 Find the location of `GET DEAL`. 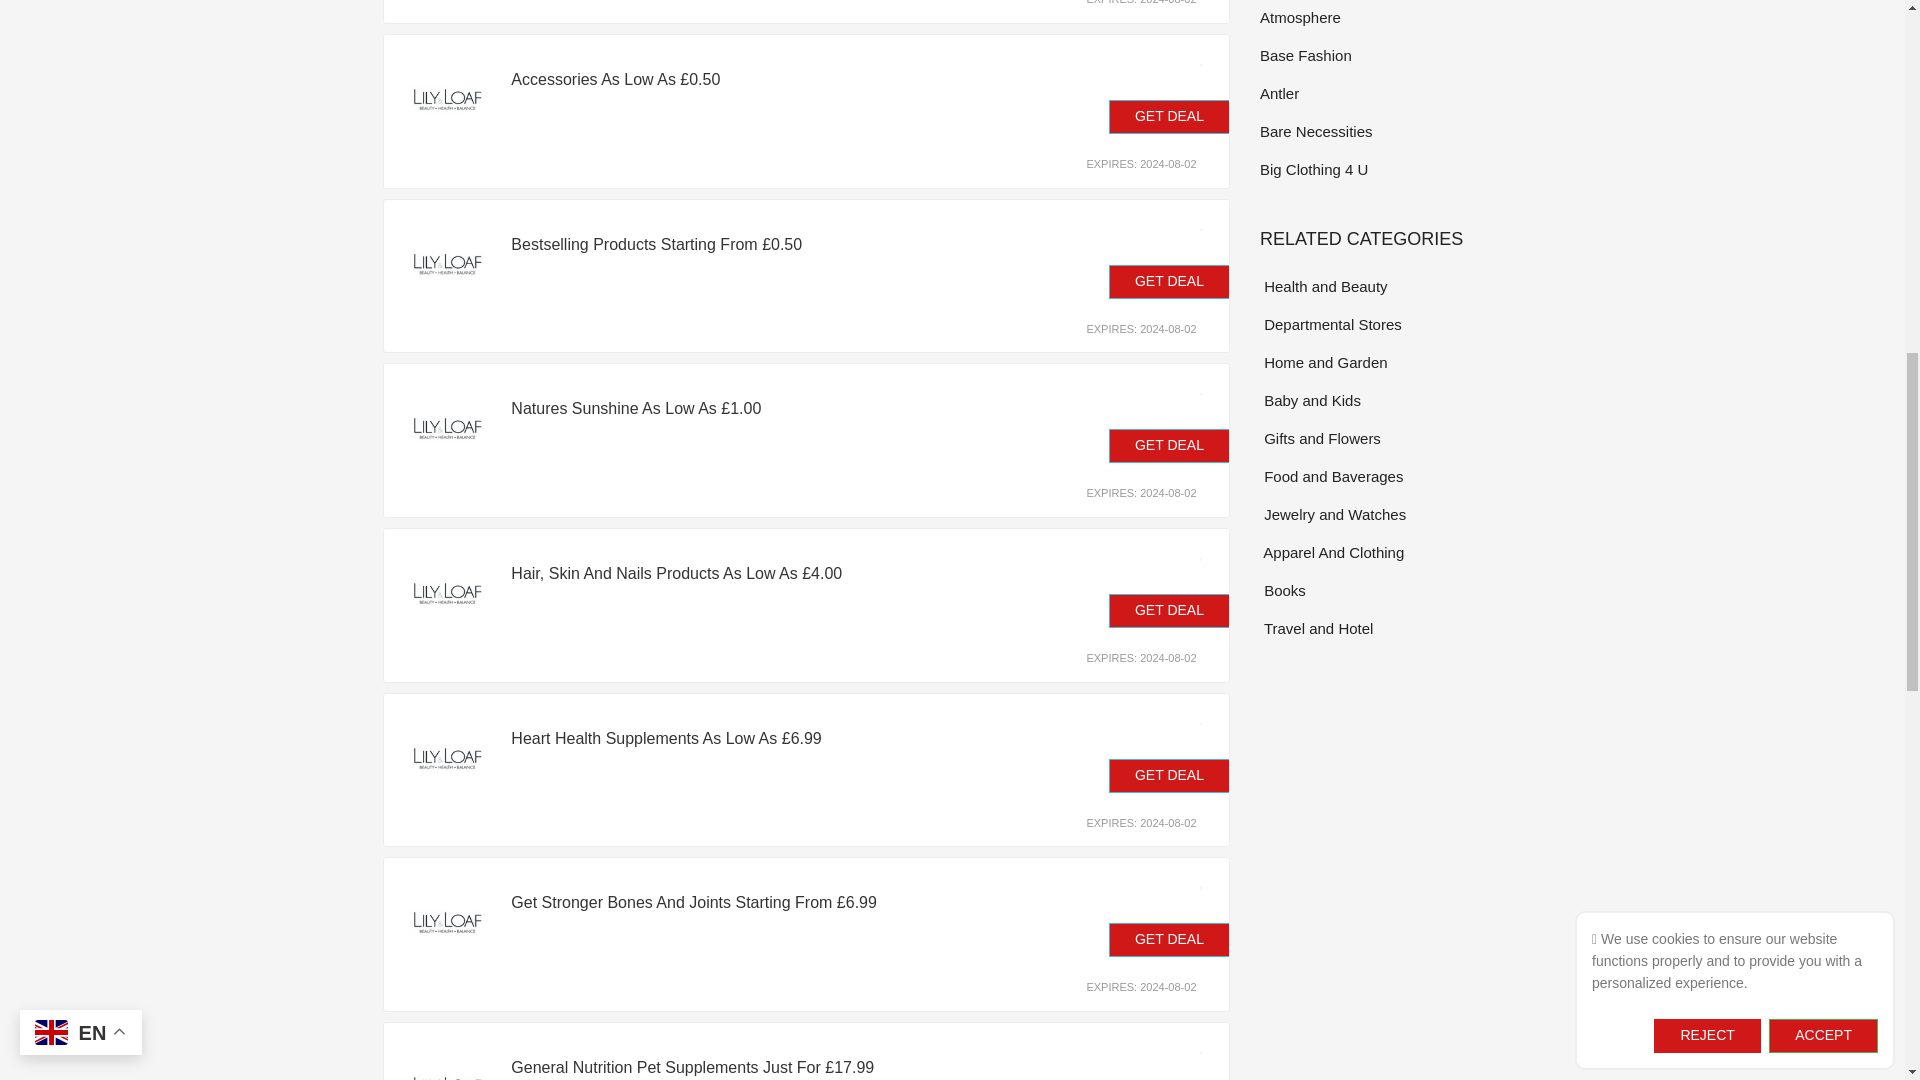

GET DEAL is located at coordinates (1170, 940).